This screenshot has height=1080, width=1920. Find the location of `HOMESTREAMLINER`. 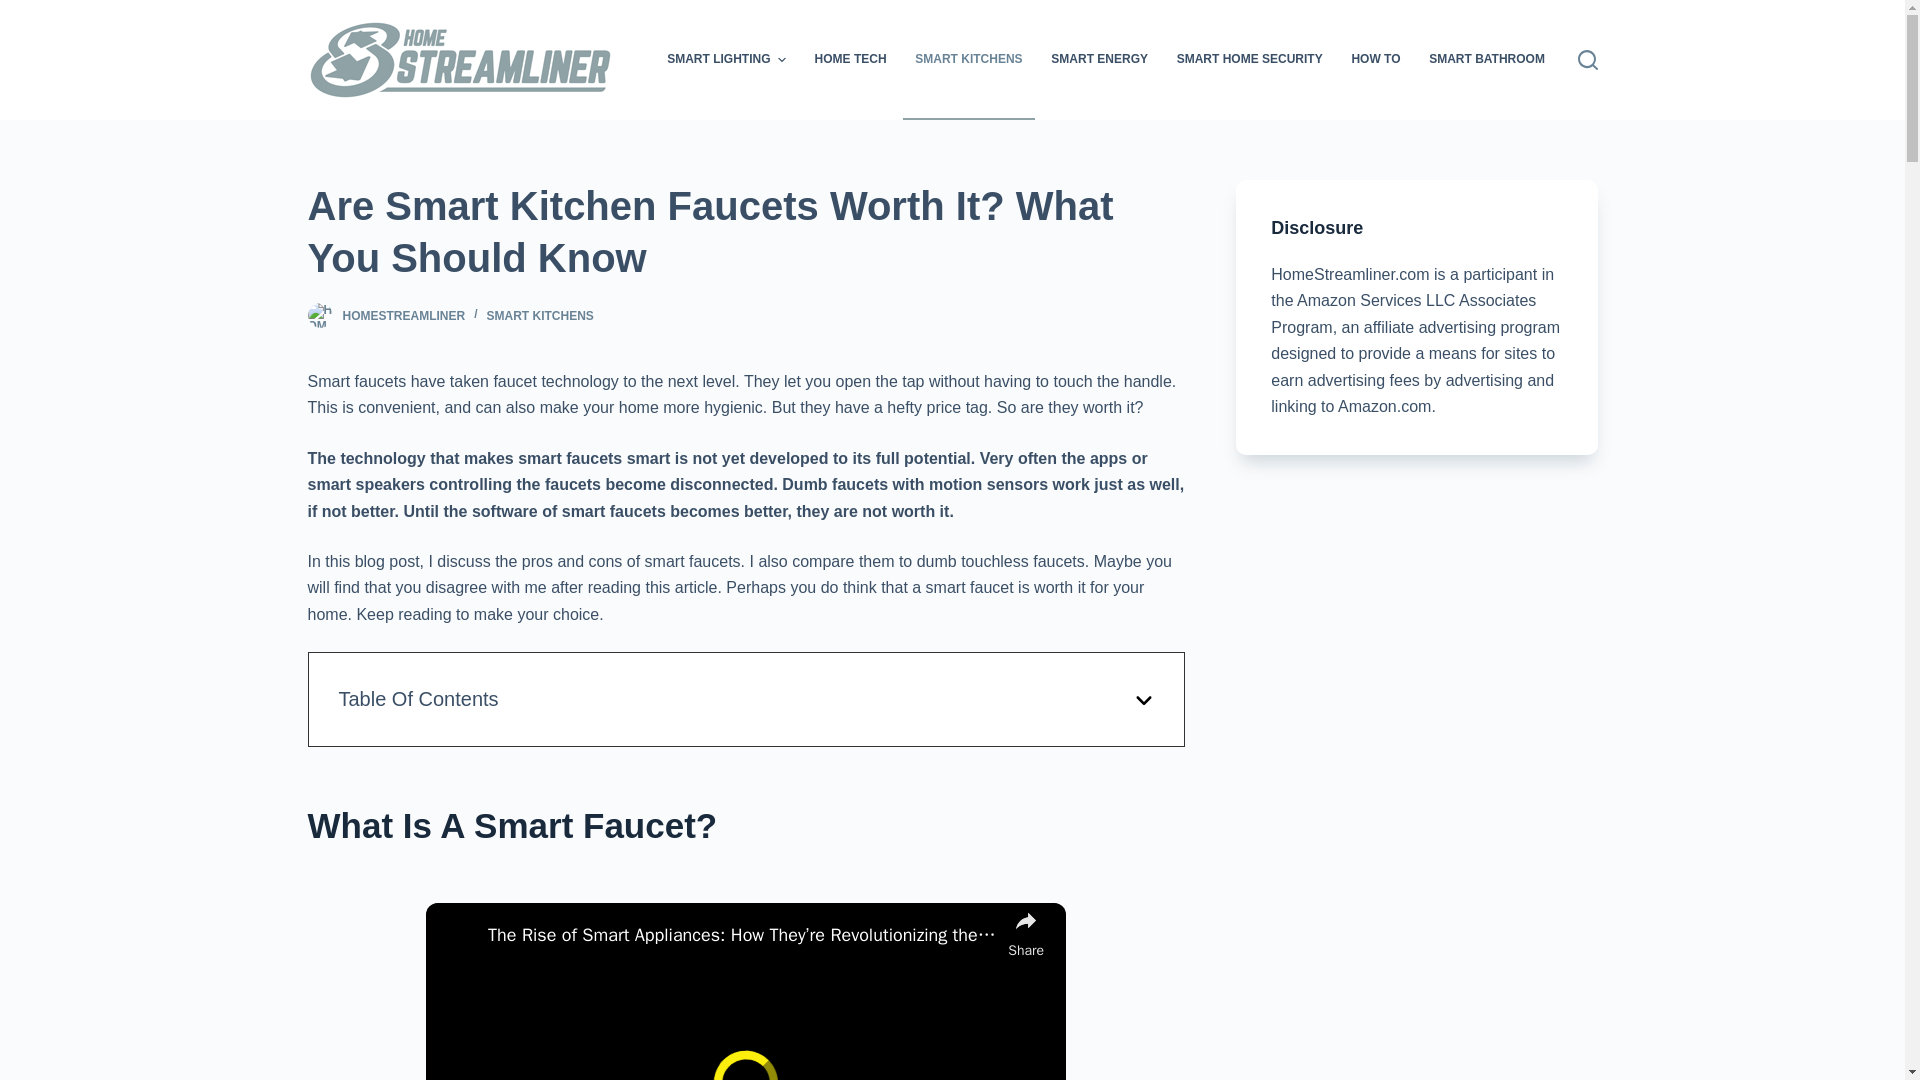

HOMESTREAMLINER is located at coordinates (402, 315).